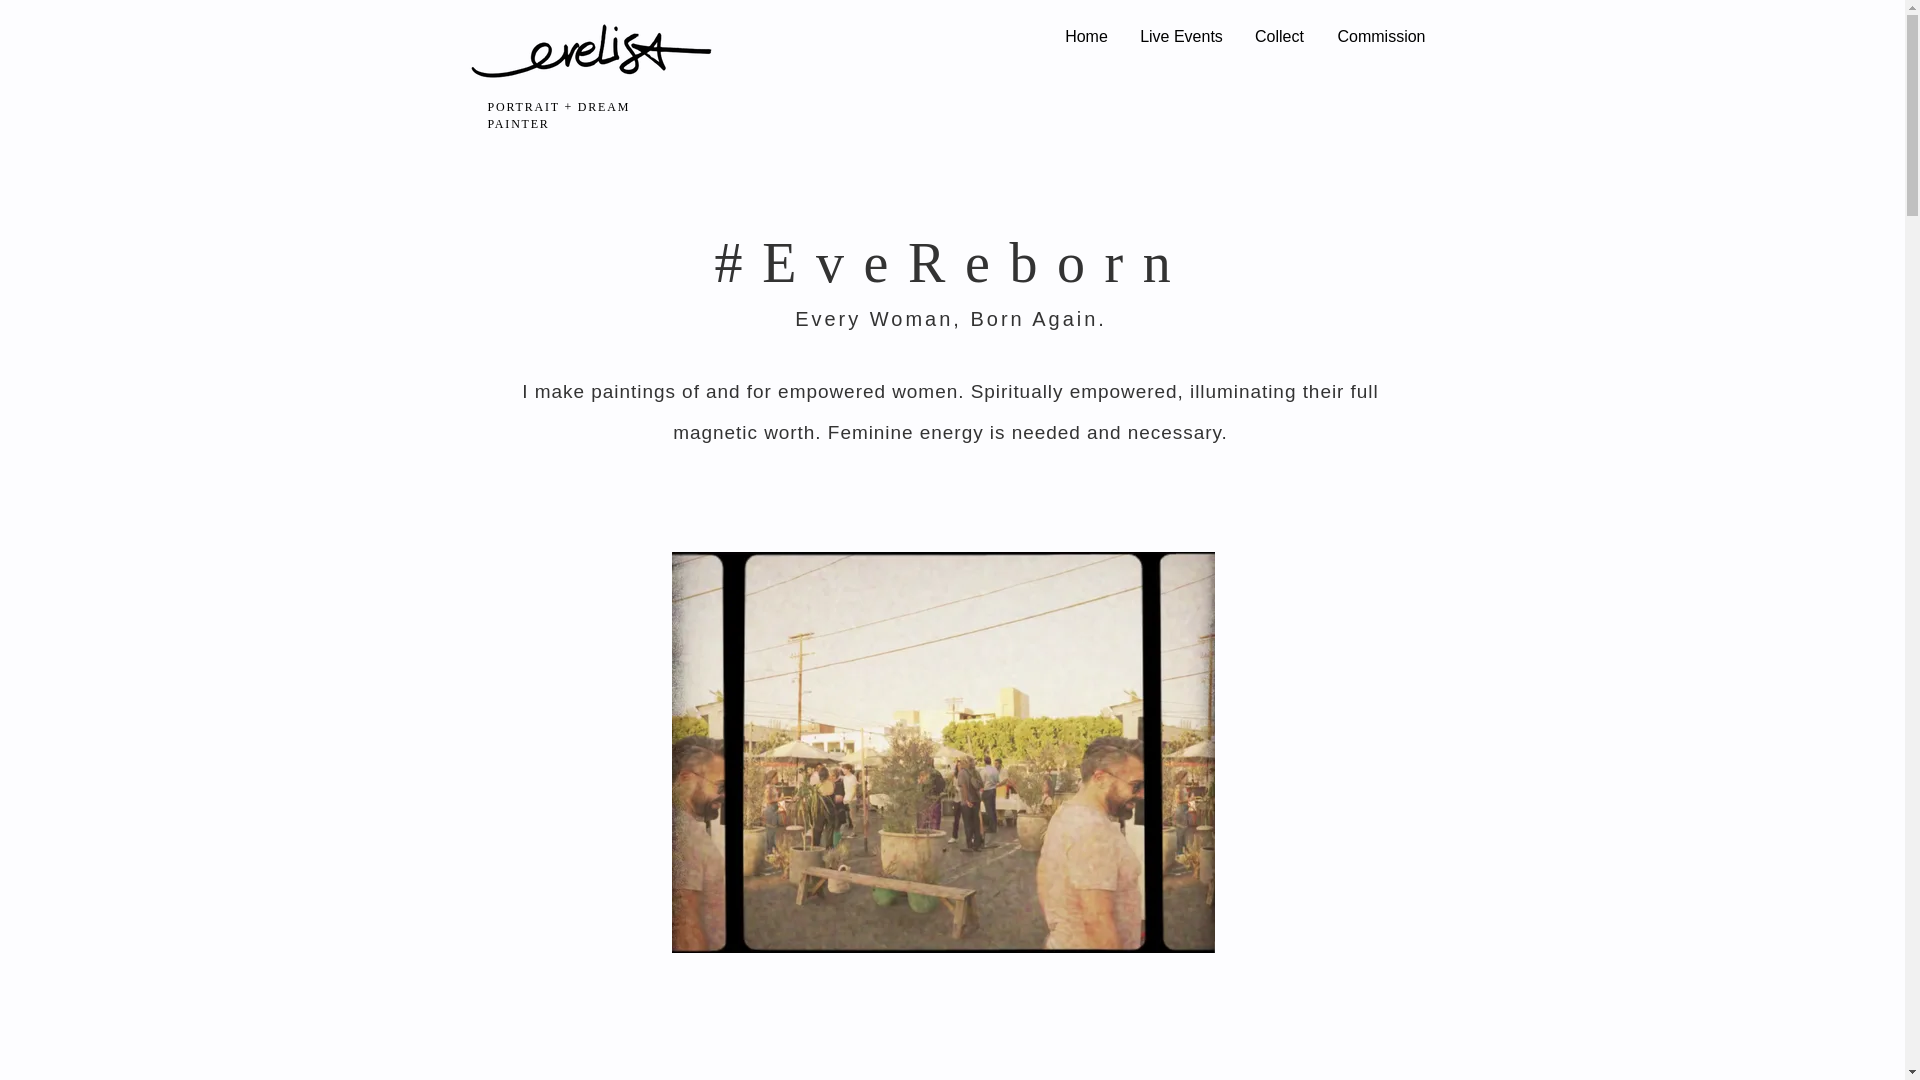 Image resolution: width=1920 pixels, height=1080 pixels. What do you see at coordinates (1086, 37) in the screenshot?
I see `Home` at bounding box center [1086, 37].